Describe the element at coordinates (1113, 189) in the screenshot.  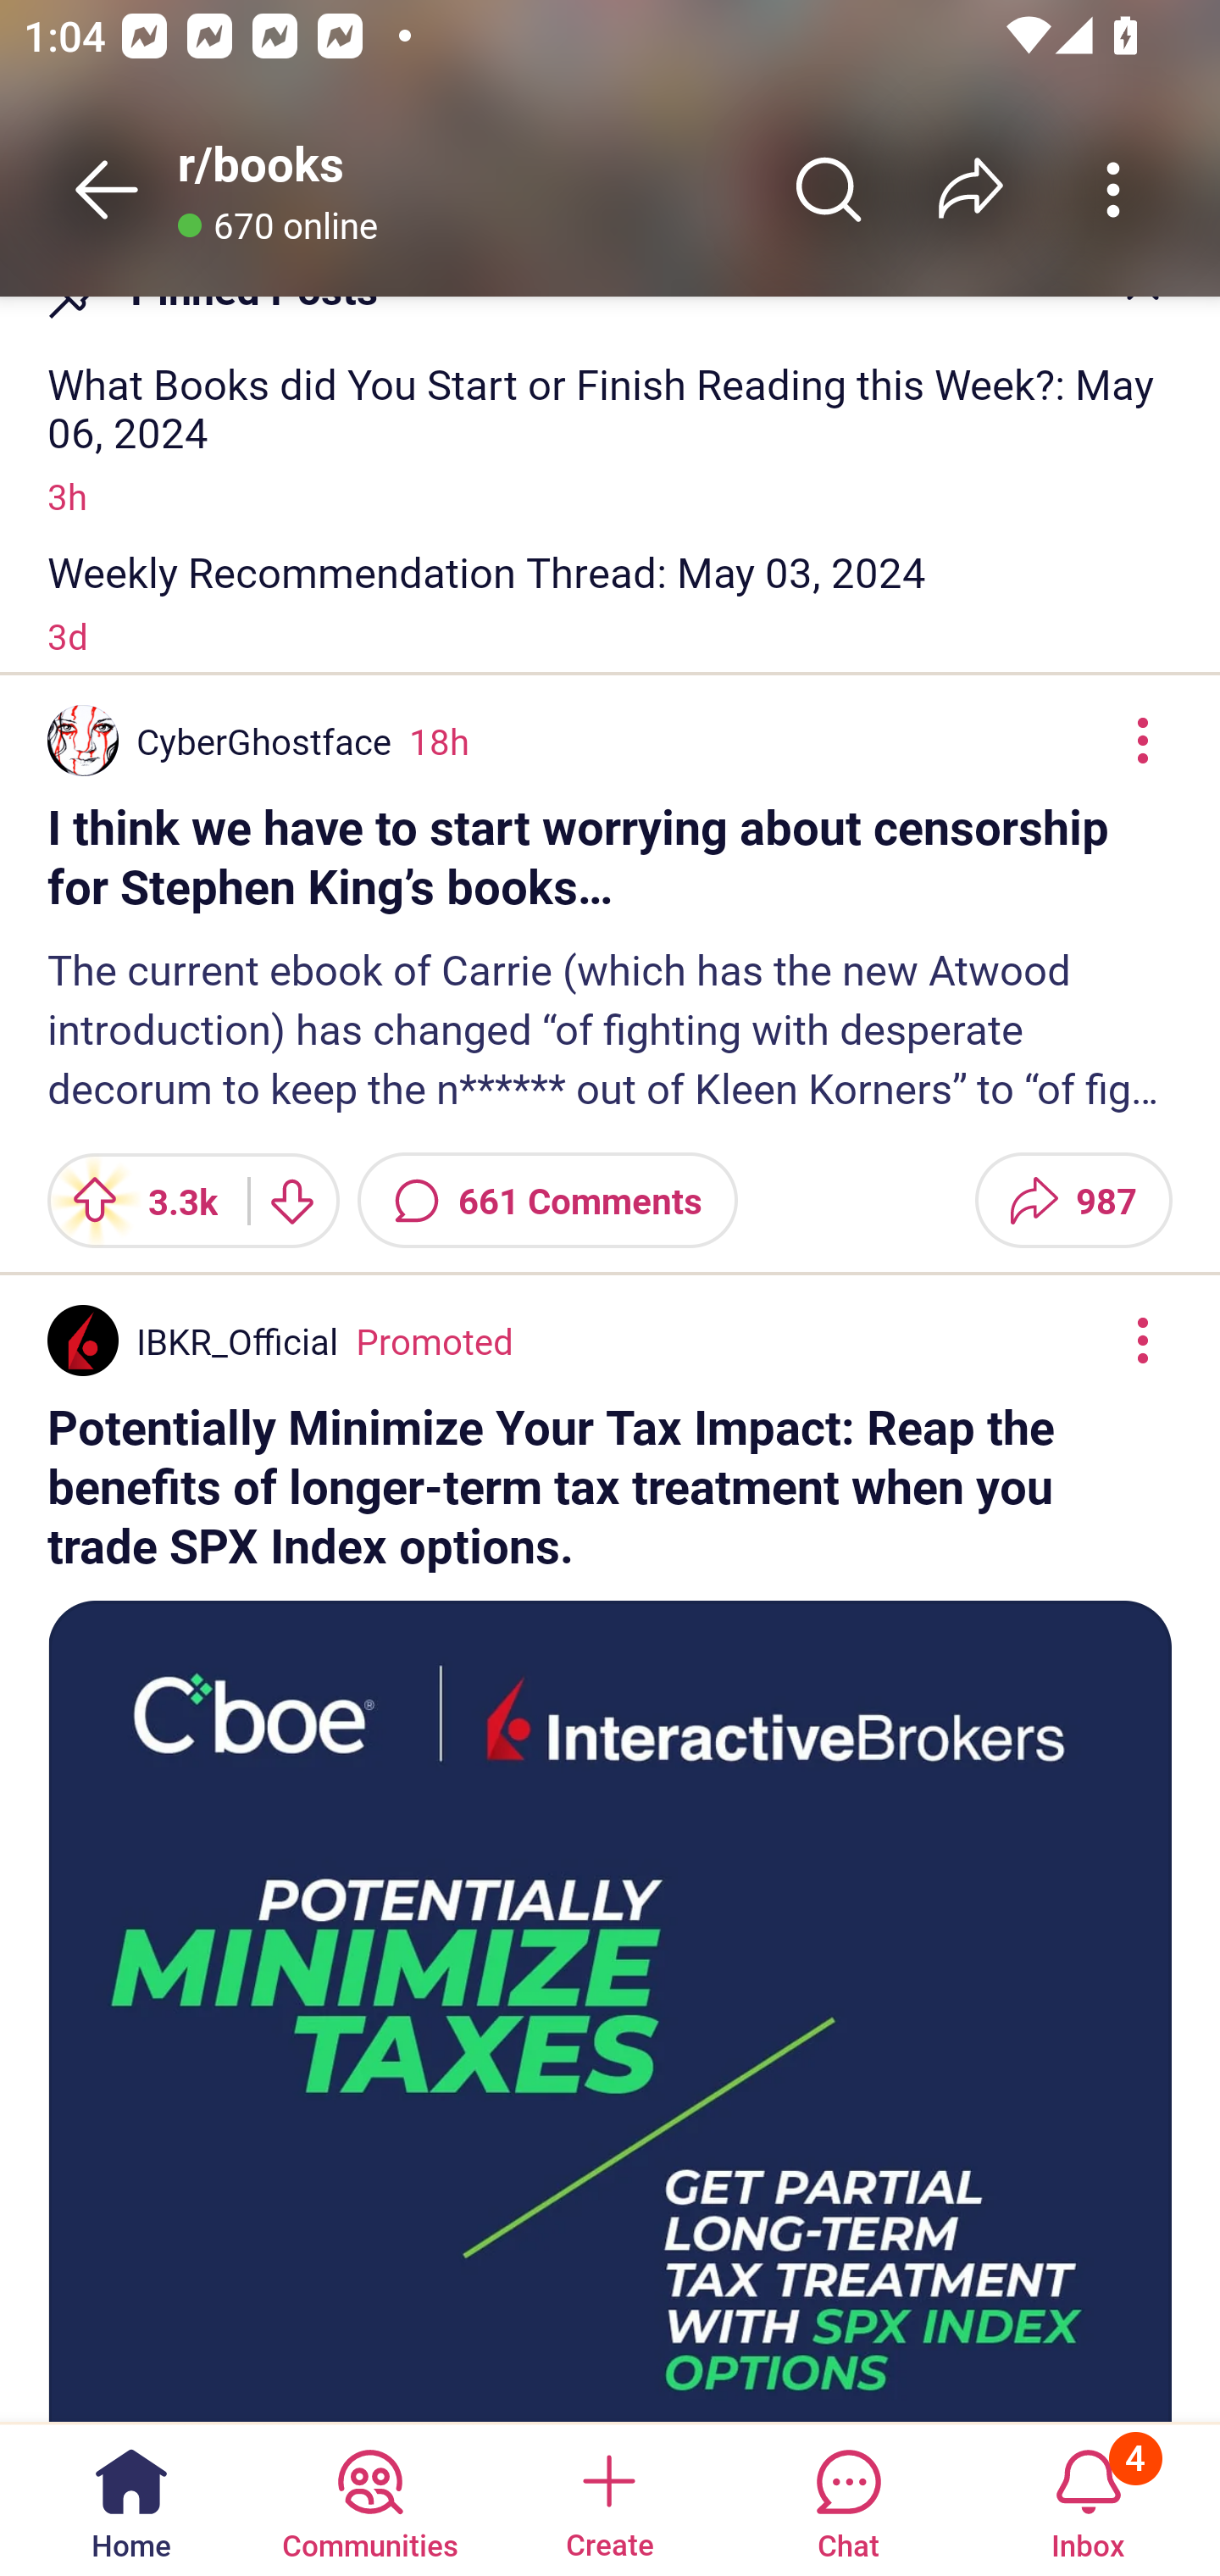
I see `More community actions` at that location.